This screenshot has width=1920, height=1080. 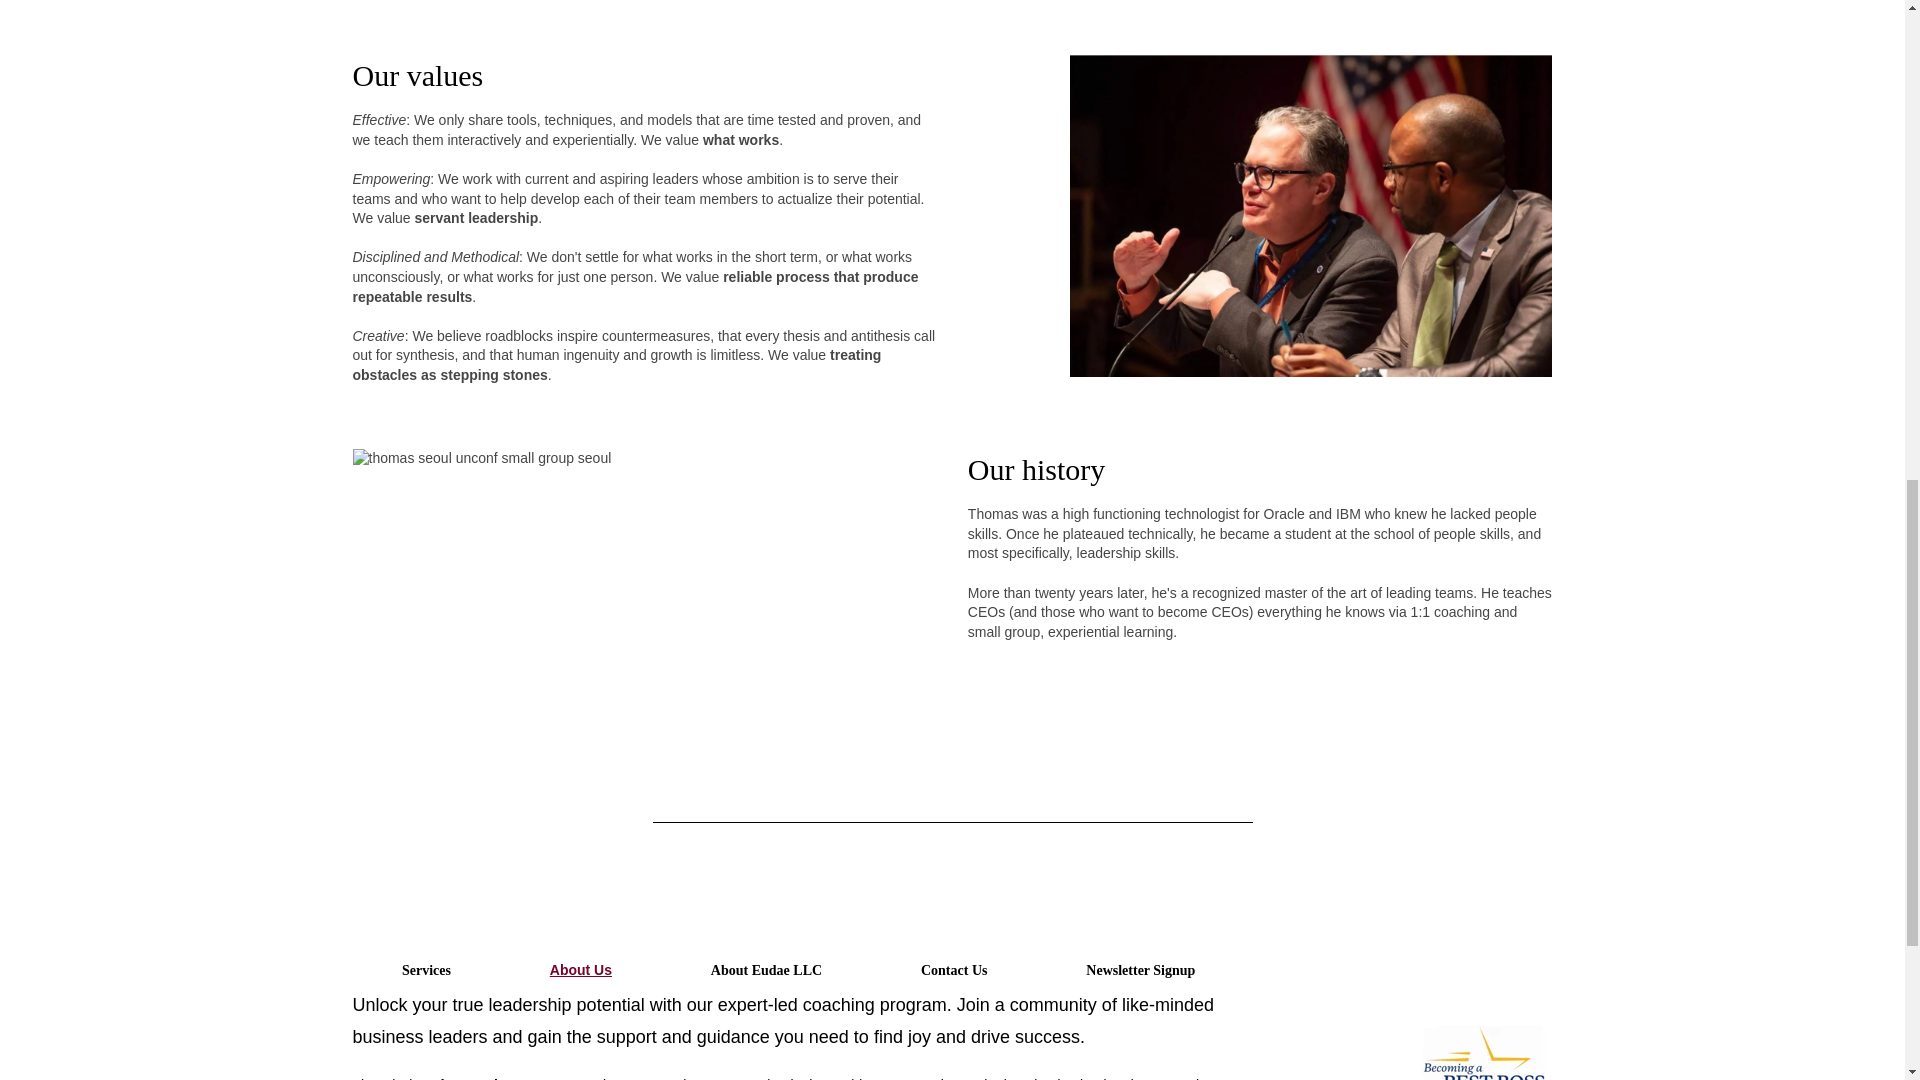 I want to click on thomasindc, so click(x=1310, y=215).